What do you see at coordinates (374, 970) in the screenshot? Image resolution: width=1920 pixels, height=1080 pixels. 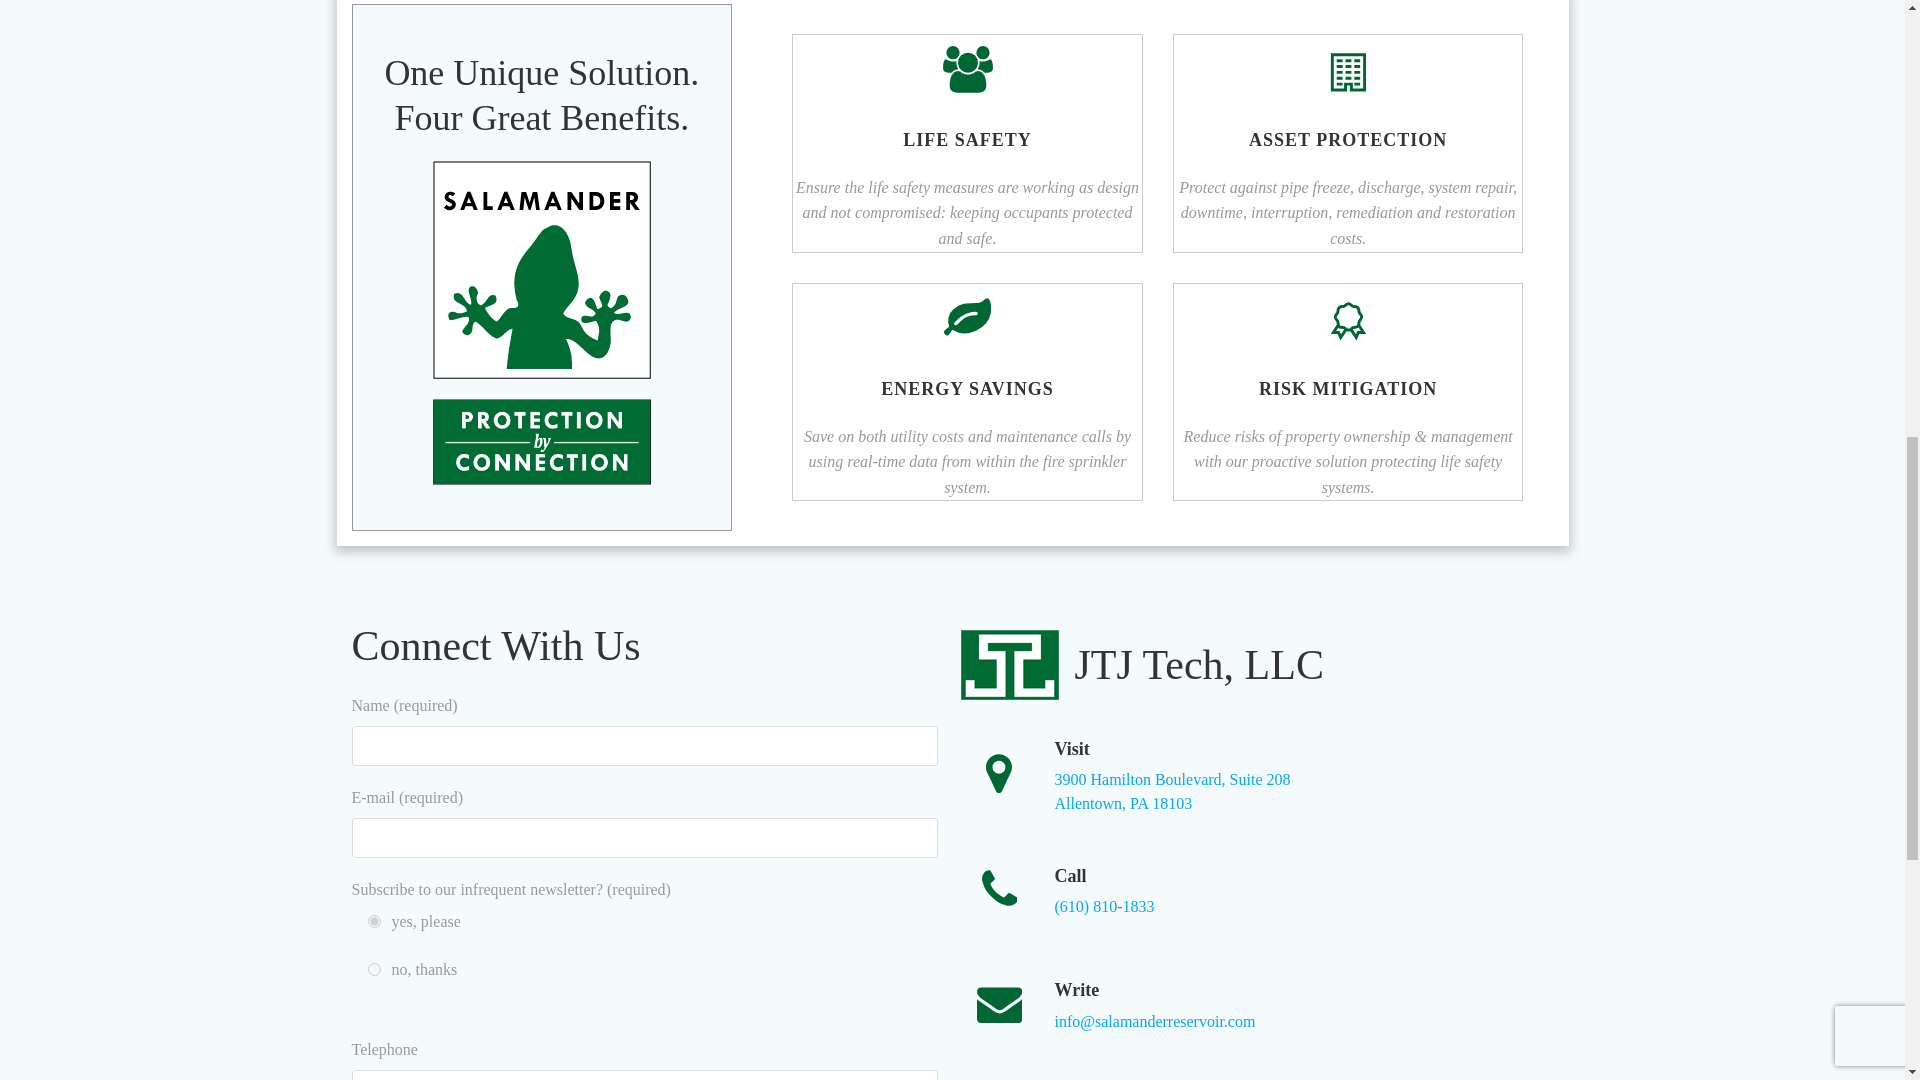 I see `no, thanks` at bounding box center [374, 970].